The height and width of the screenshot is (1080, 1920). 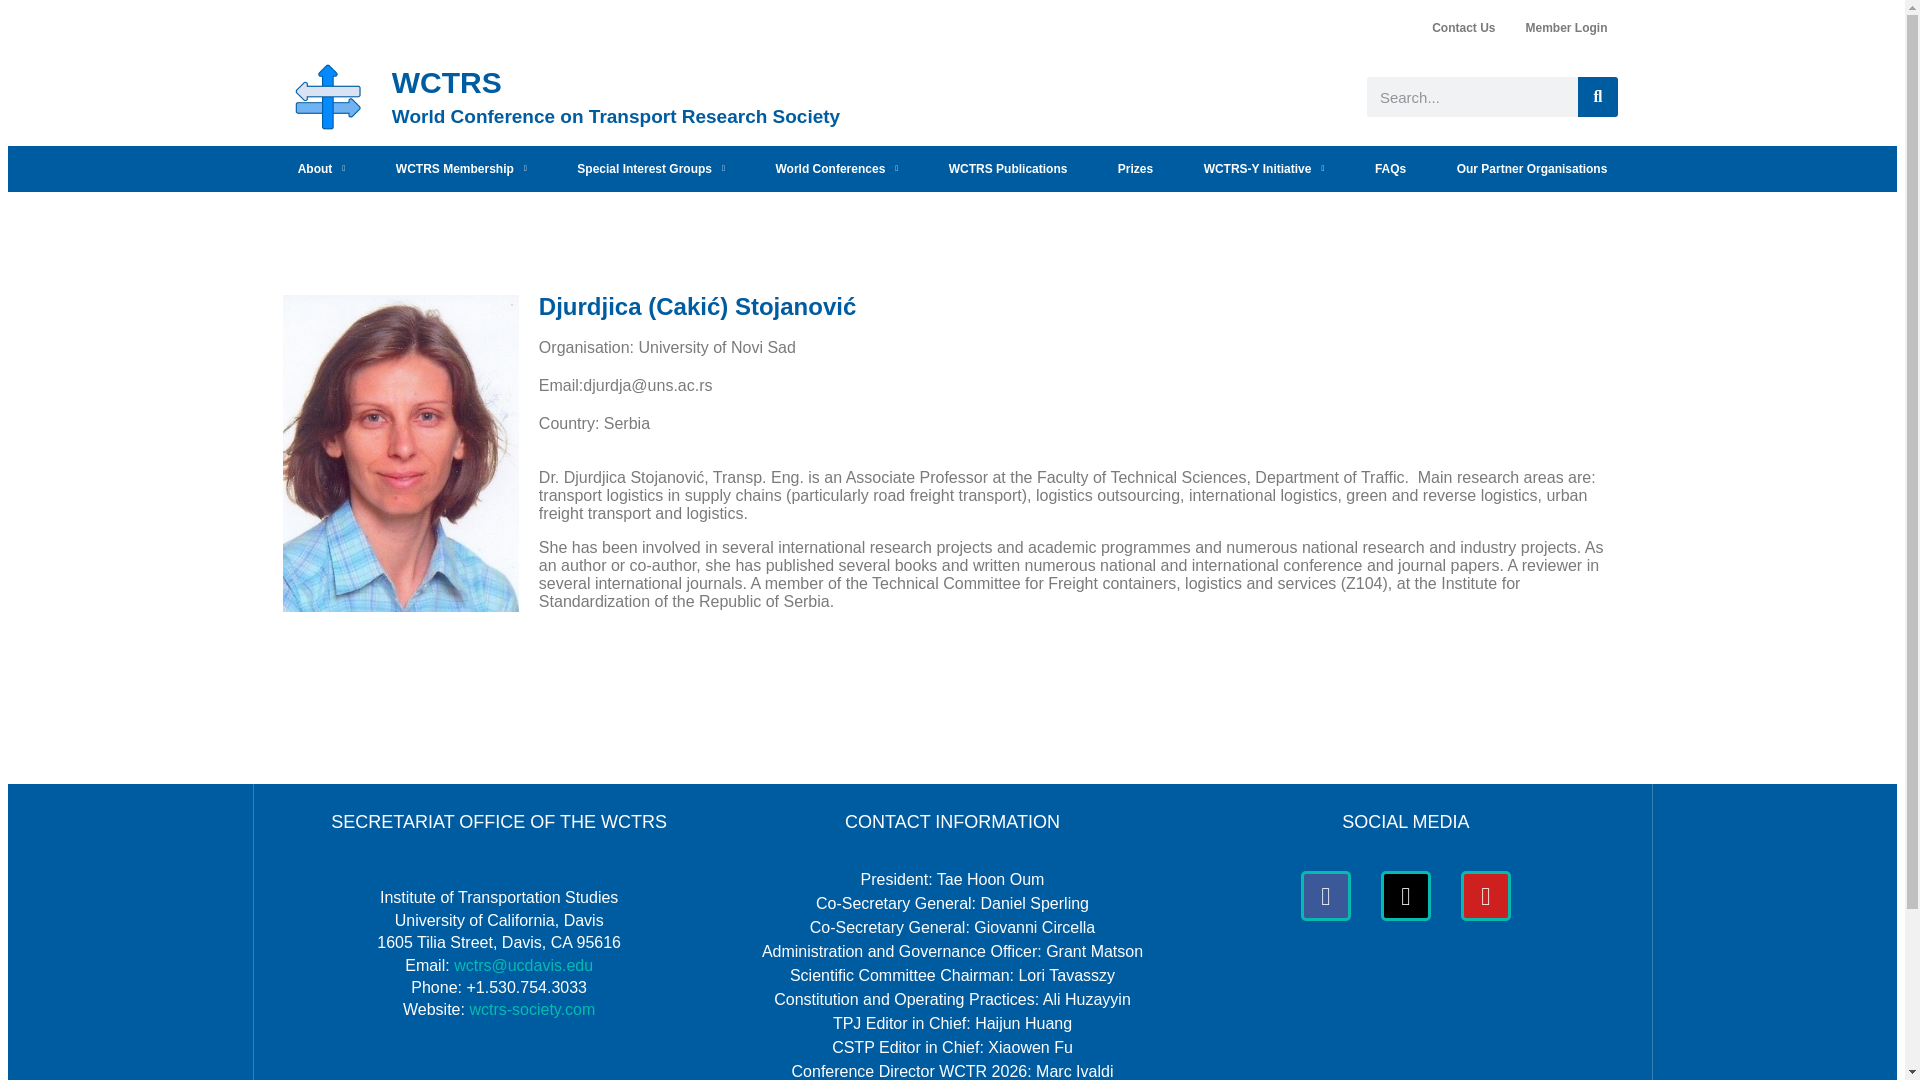 I want to click on Special Interest Groups, so click(x=651, y=168).